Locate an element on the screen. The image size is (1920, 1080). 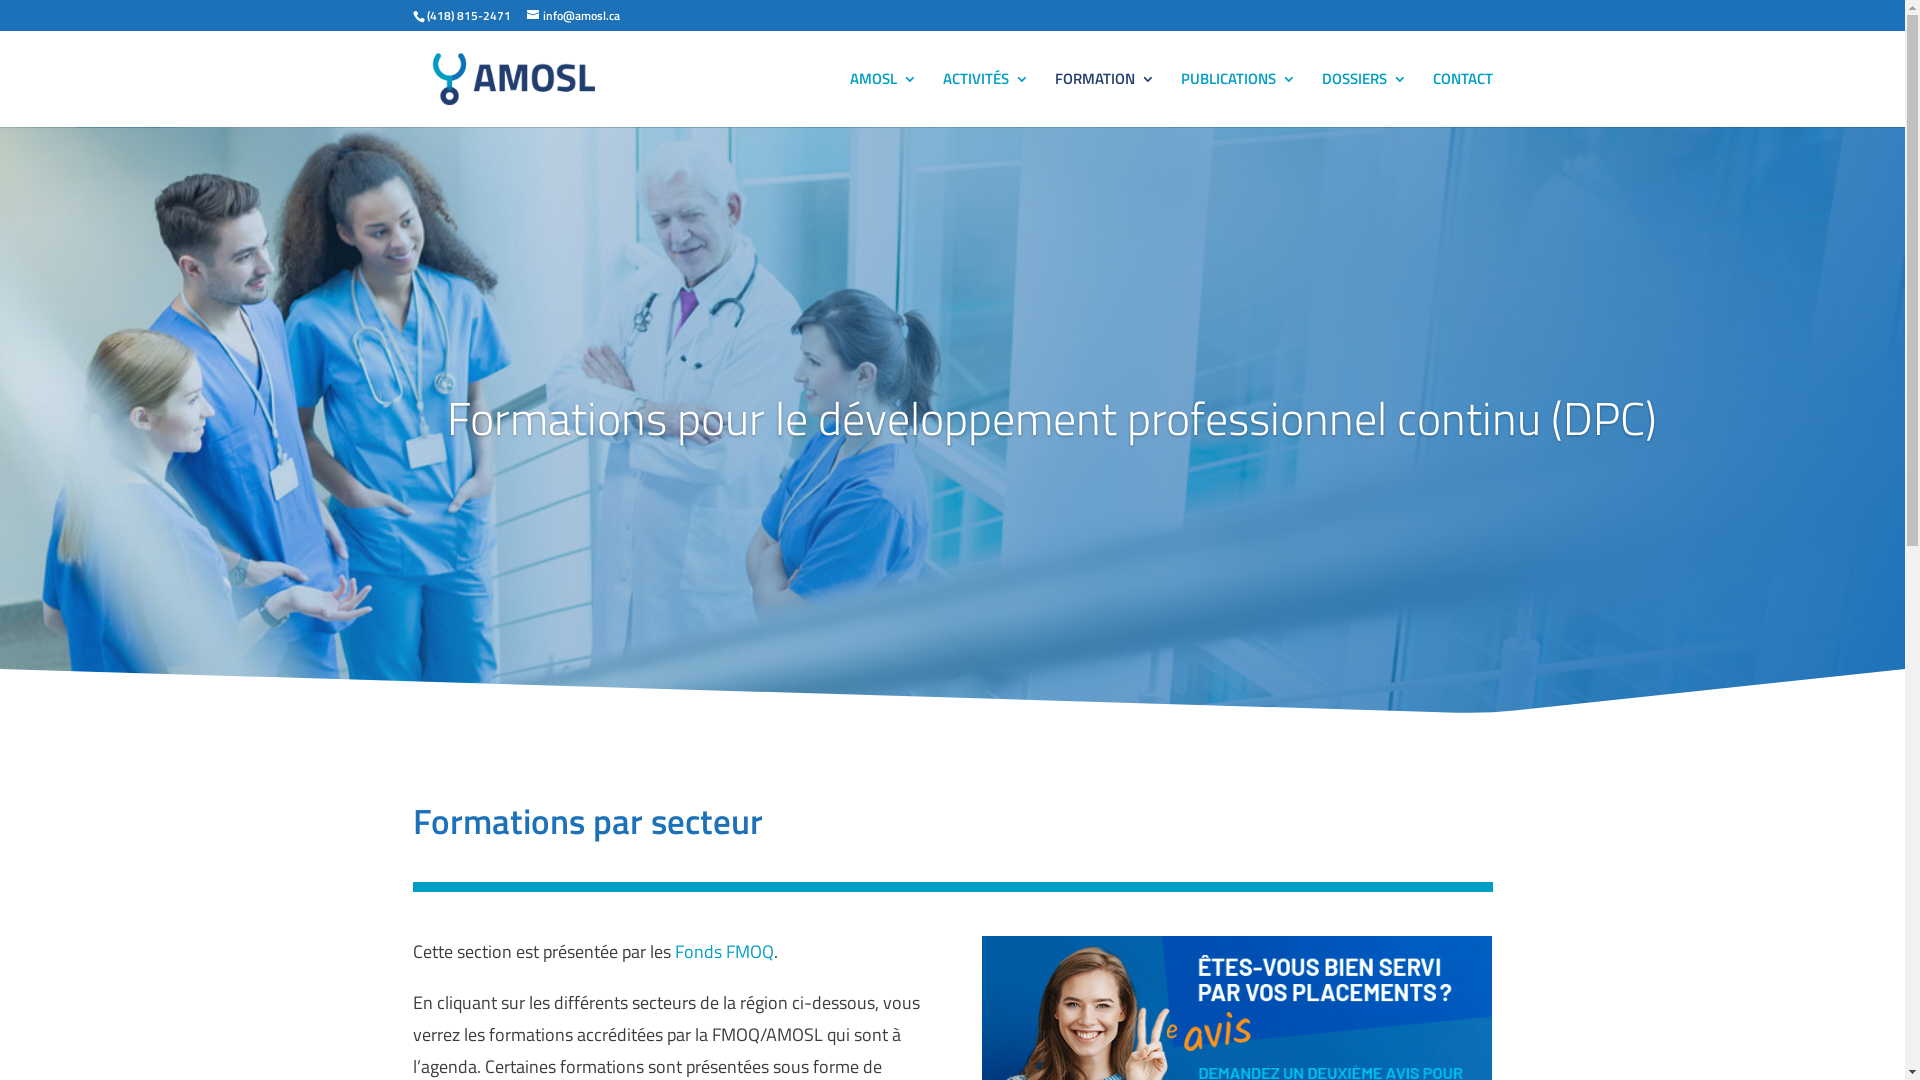
CONTACT is located at coordinates (1462, 100).